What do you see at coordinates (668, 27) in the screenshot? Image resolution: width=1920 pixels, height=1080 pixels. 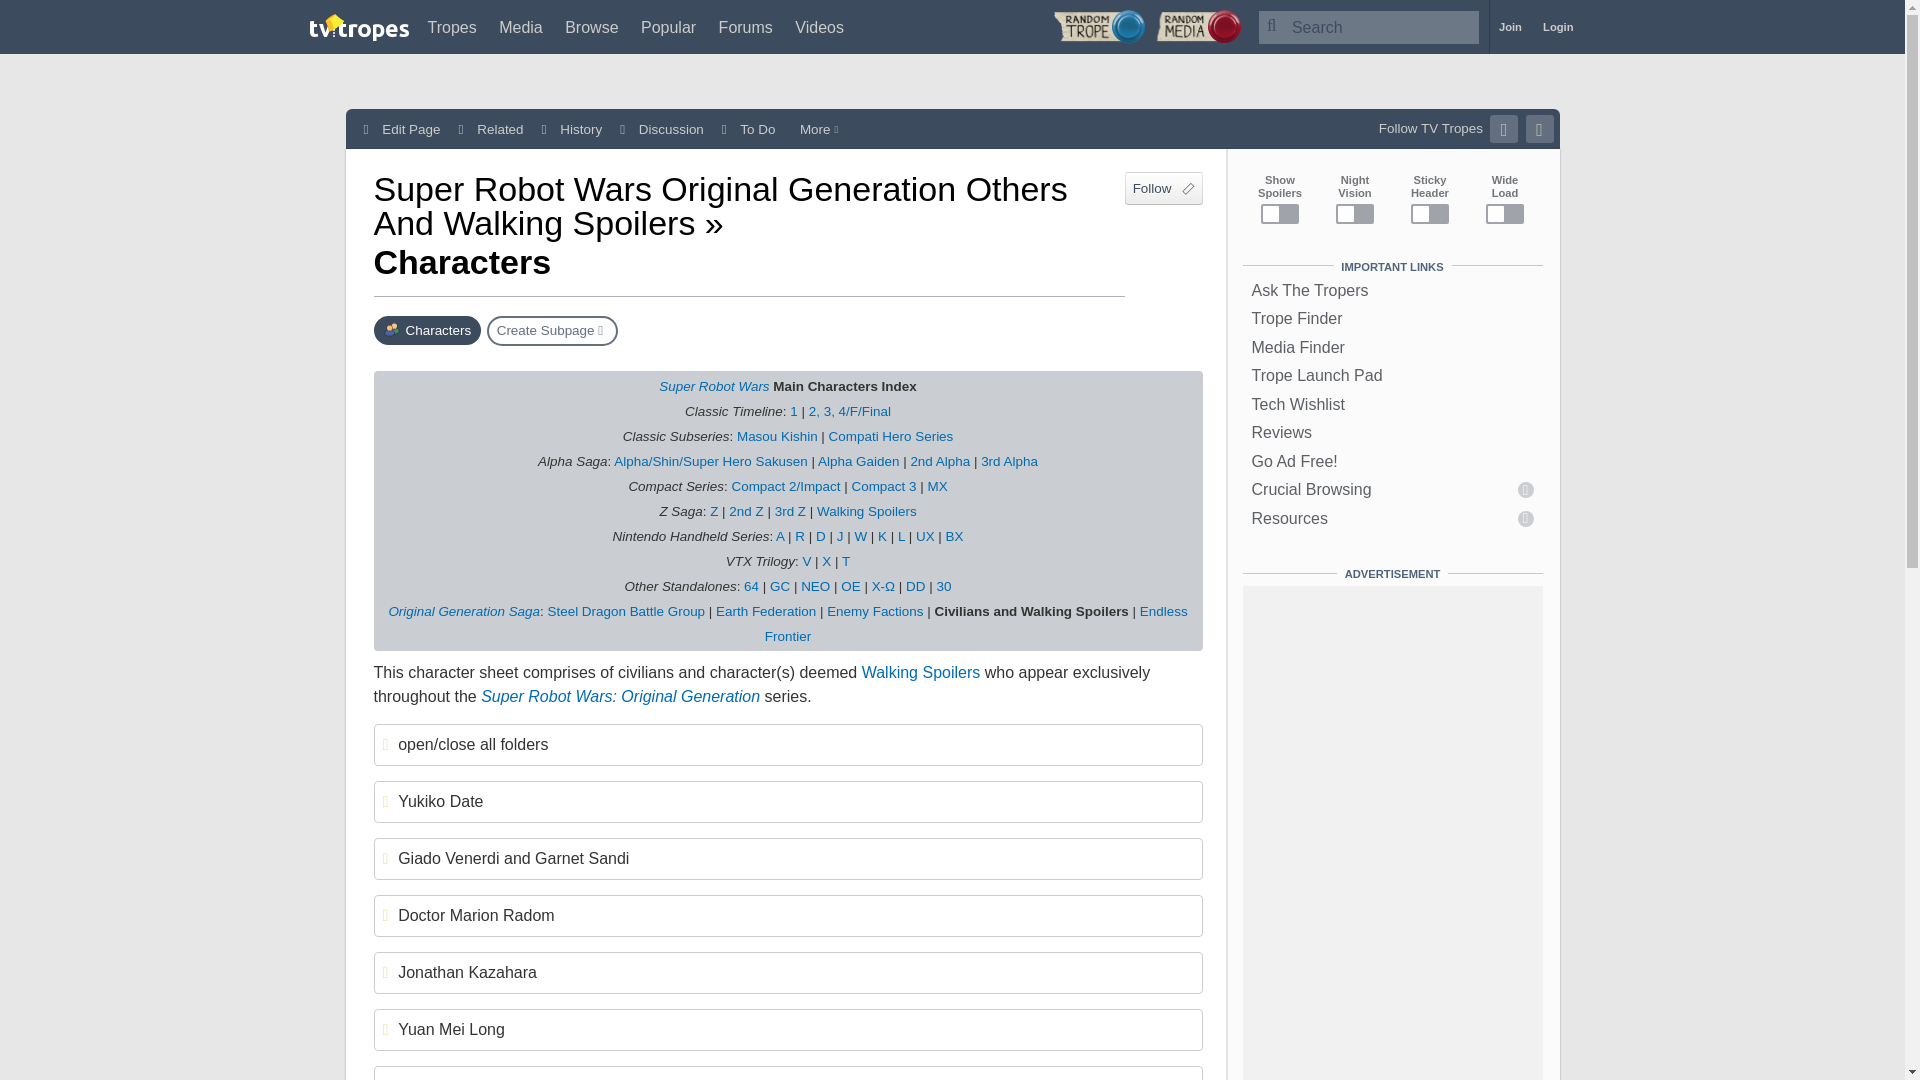 I see `Popular` at bounding box center [668, 27].